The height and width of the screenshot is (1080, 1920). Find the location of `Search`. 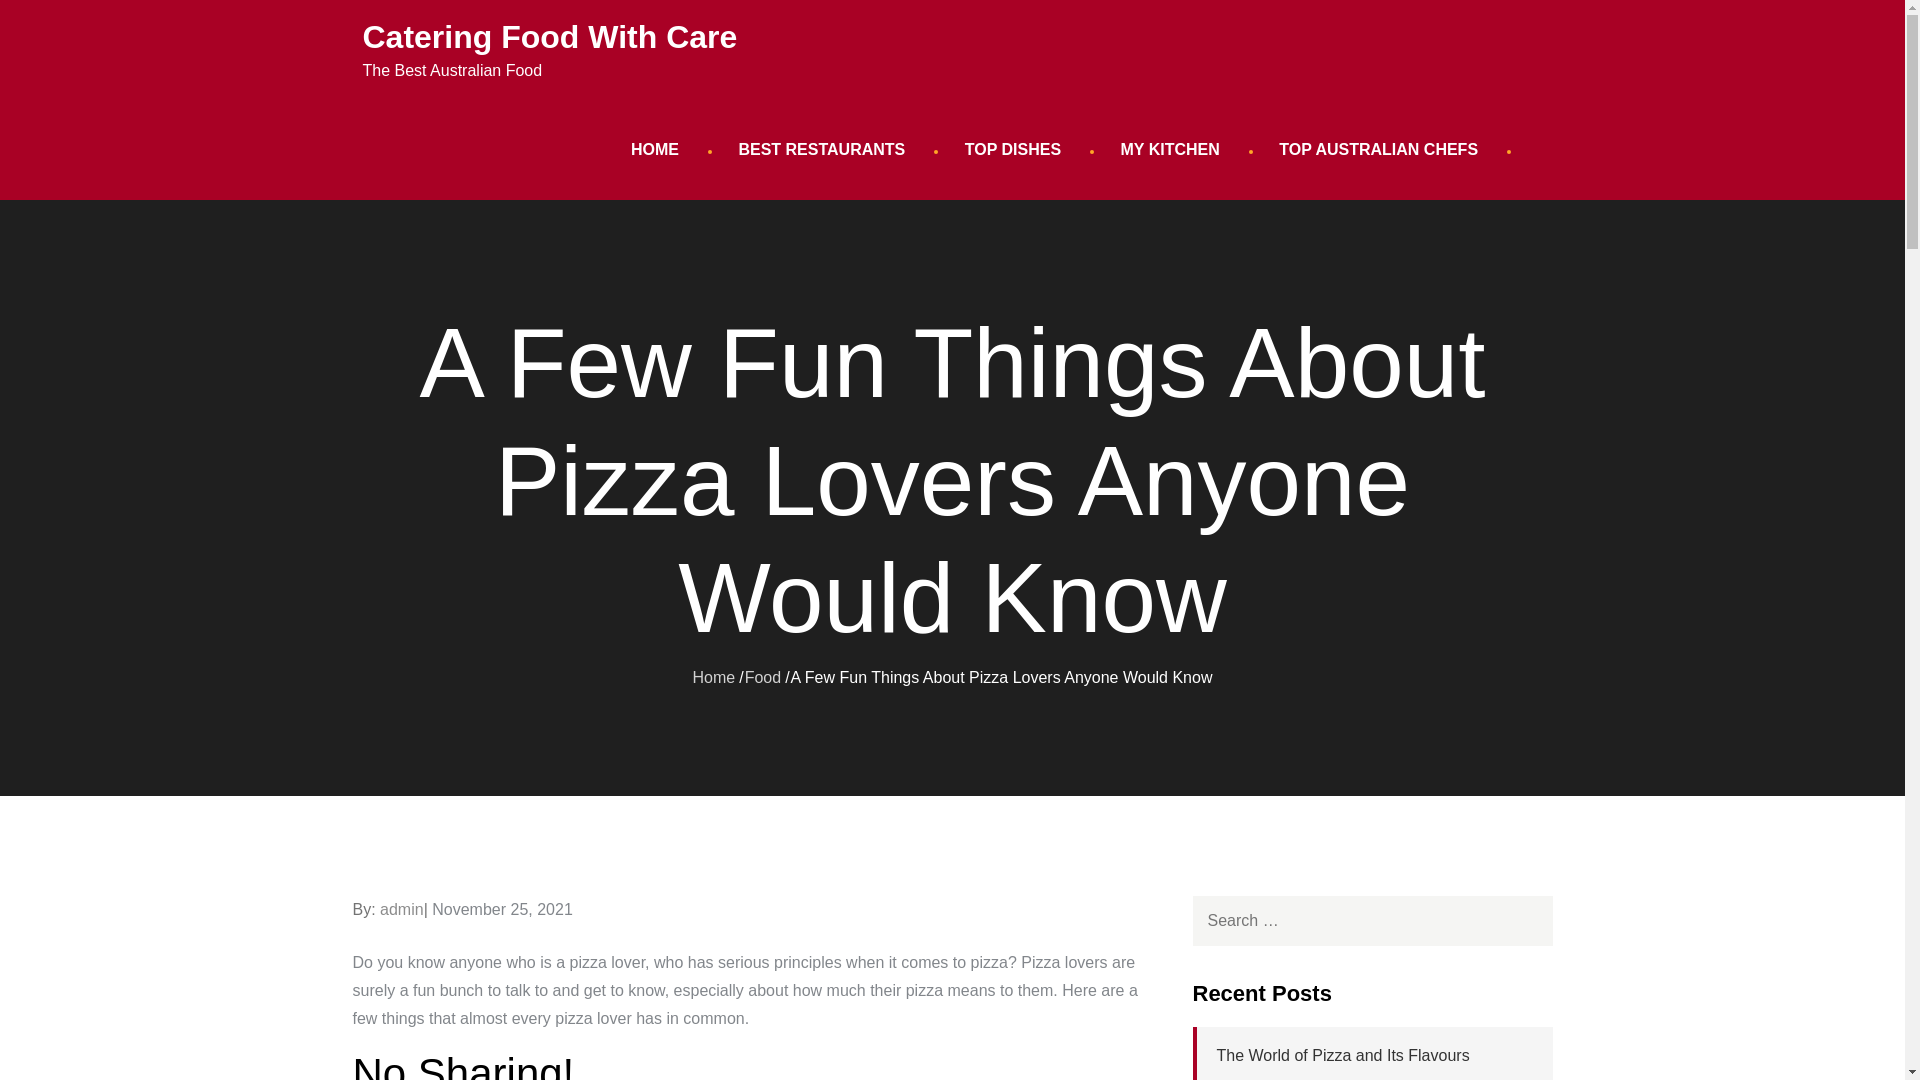

Search is located at coordinates (1526, 921).